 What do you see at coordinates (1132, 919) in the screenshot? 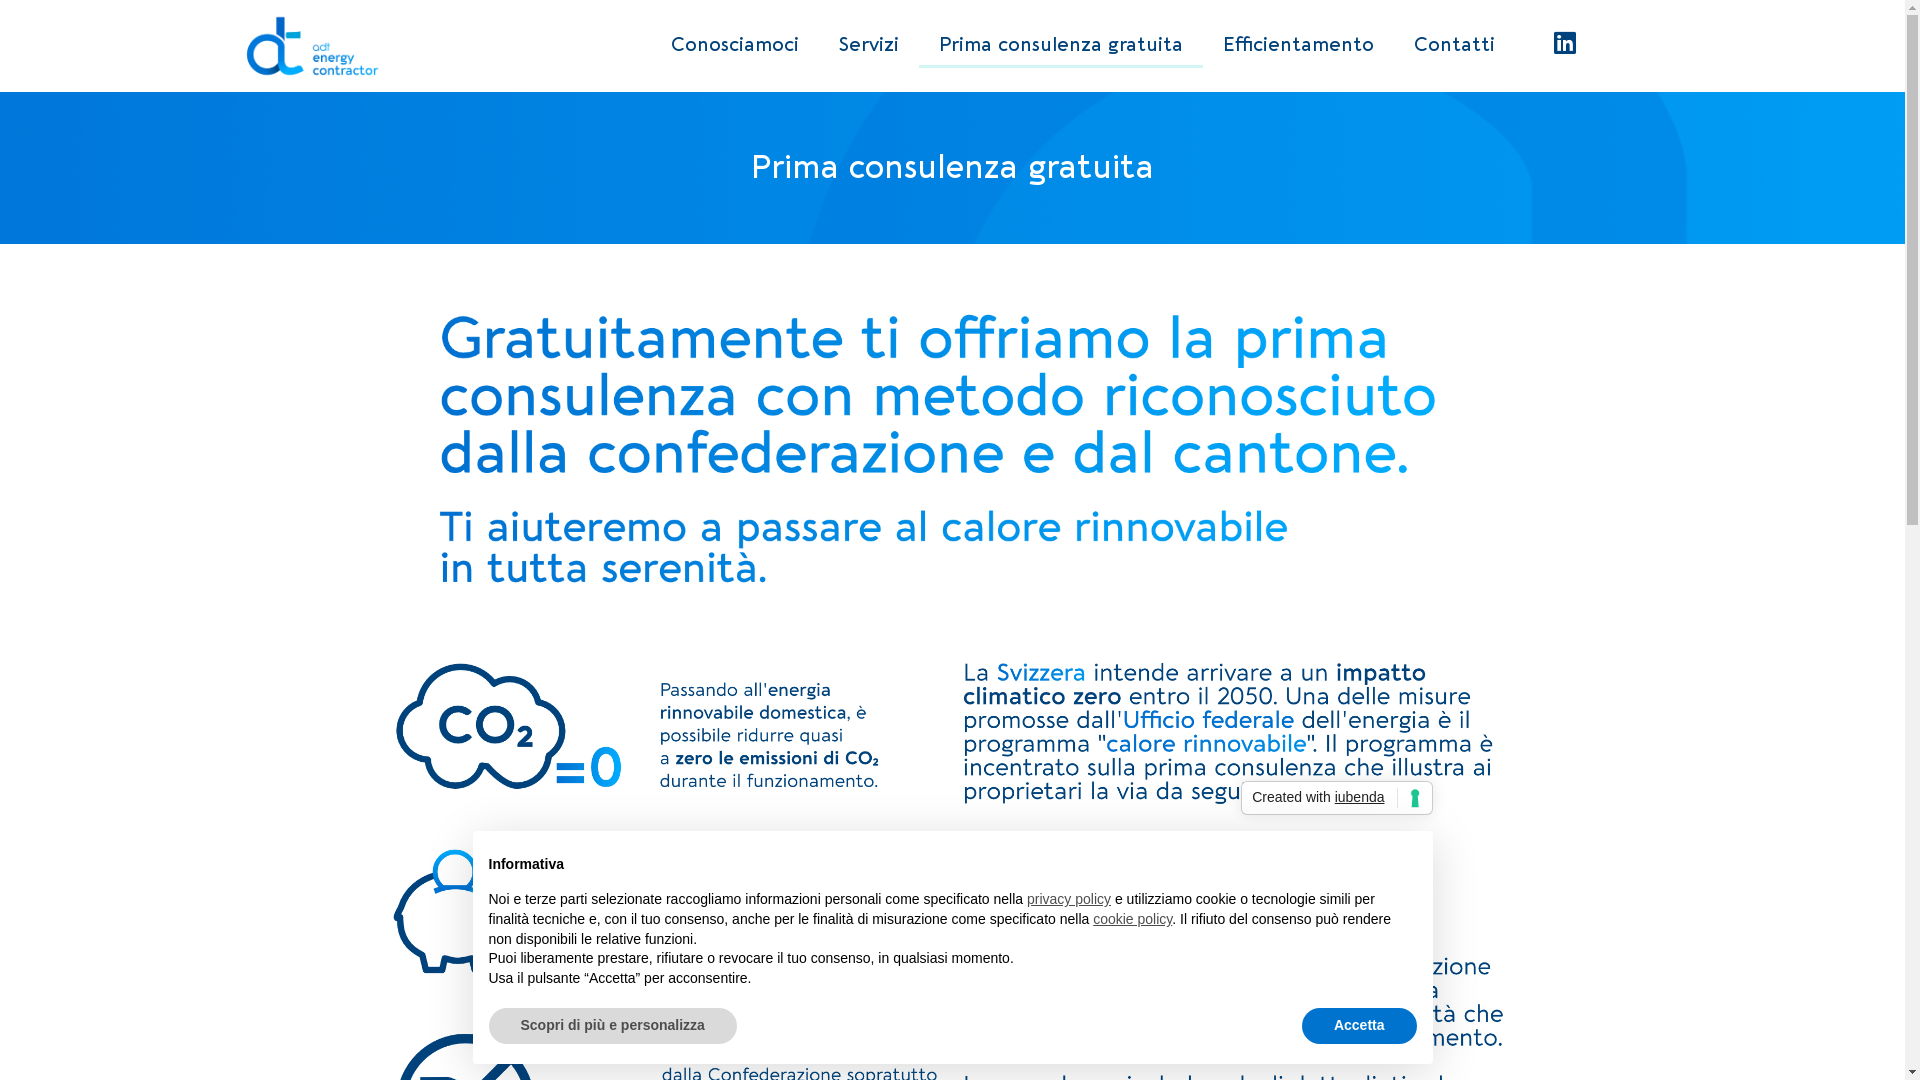
I see `cookie policy` at bounding box center [1132, 919].